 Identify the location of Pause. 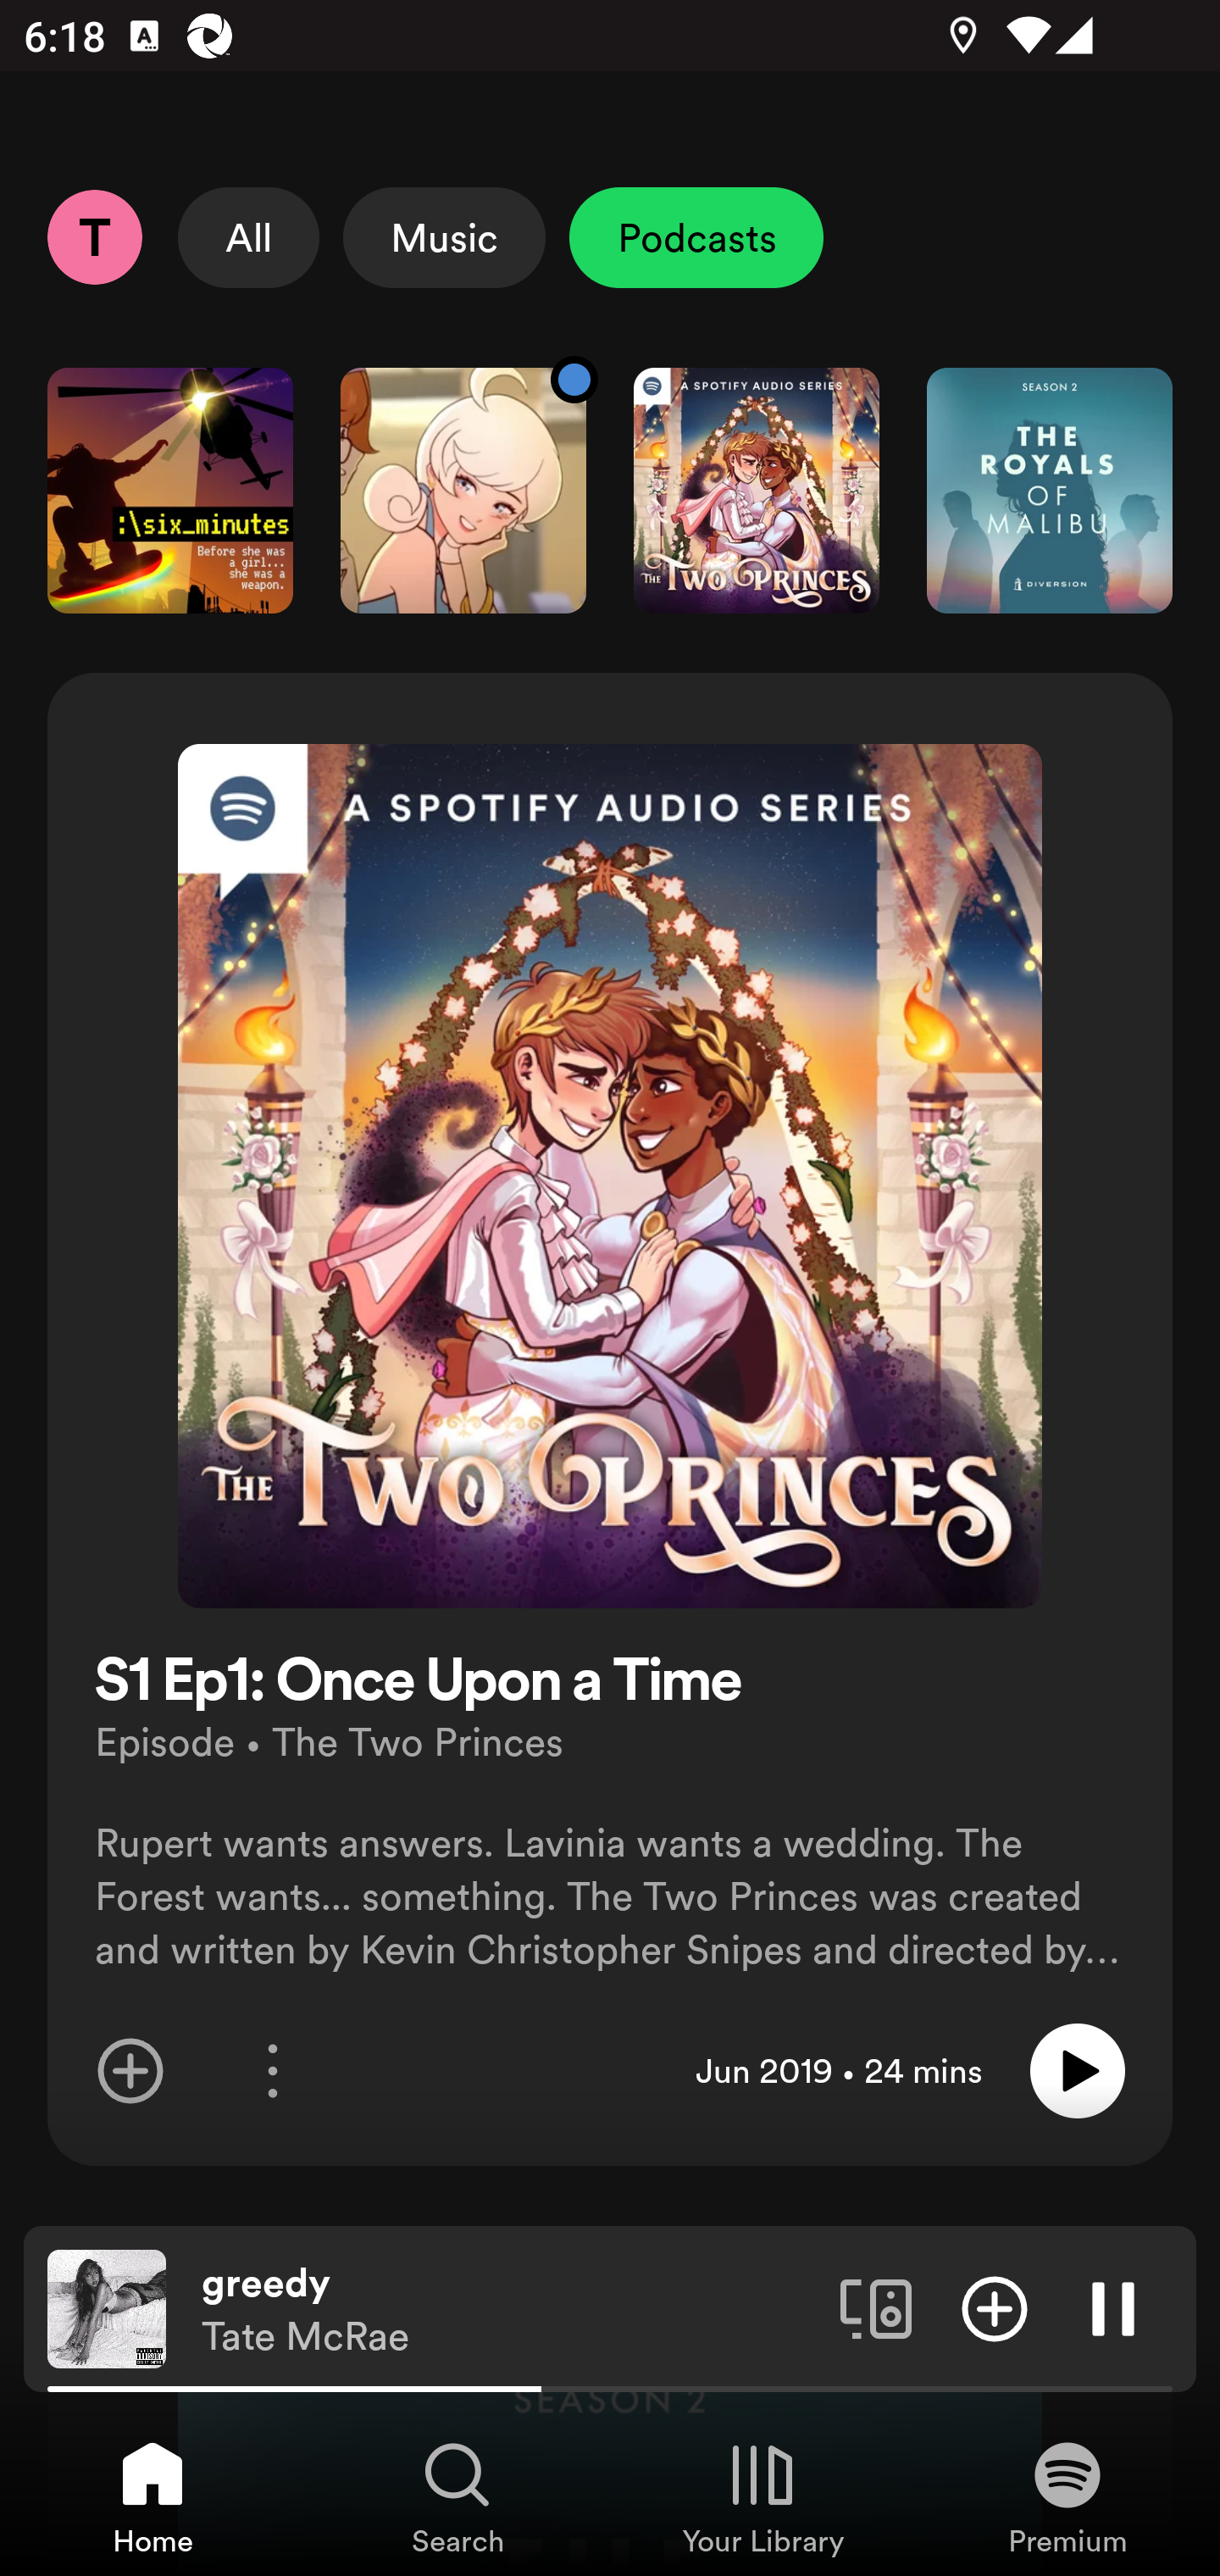
(1113, 2307).